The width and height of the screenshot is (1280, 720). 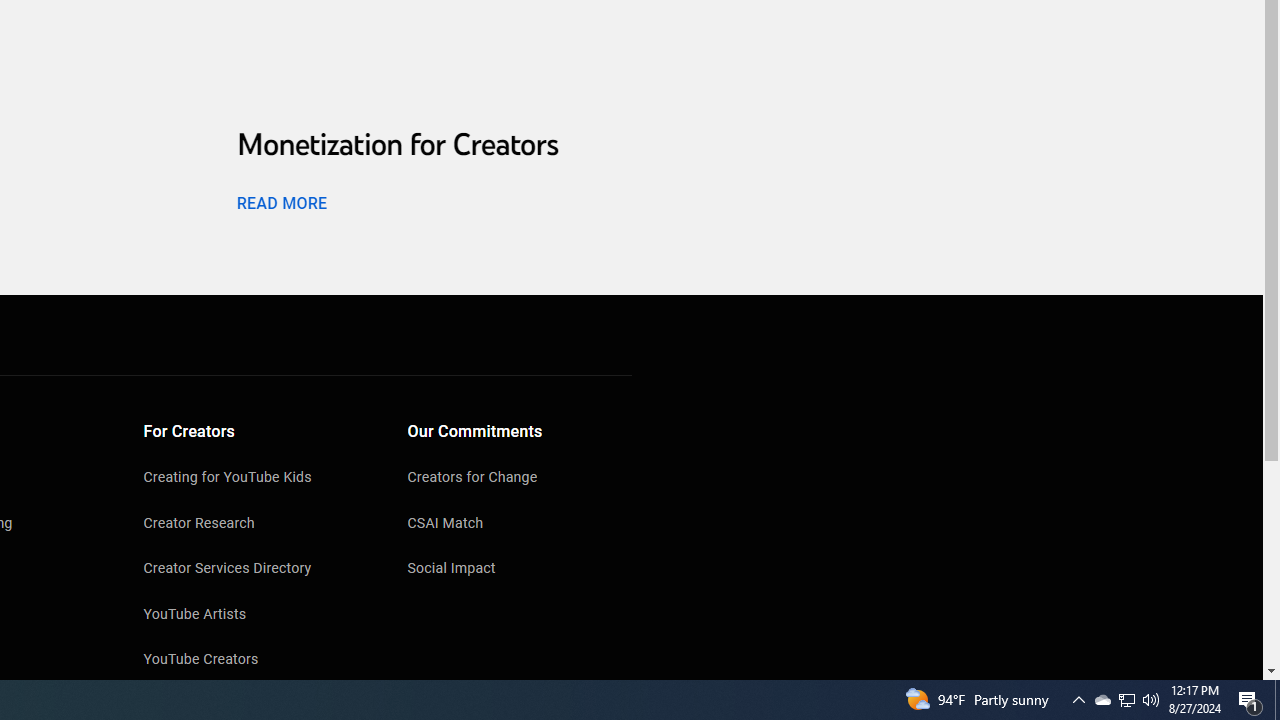 What do you see at coordinates (281, 202) in the screenshot?
I see `READ MORE` at bounding box center [281, 202].